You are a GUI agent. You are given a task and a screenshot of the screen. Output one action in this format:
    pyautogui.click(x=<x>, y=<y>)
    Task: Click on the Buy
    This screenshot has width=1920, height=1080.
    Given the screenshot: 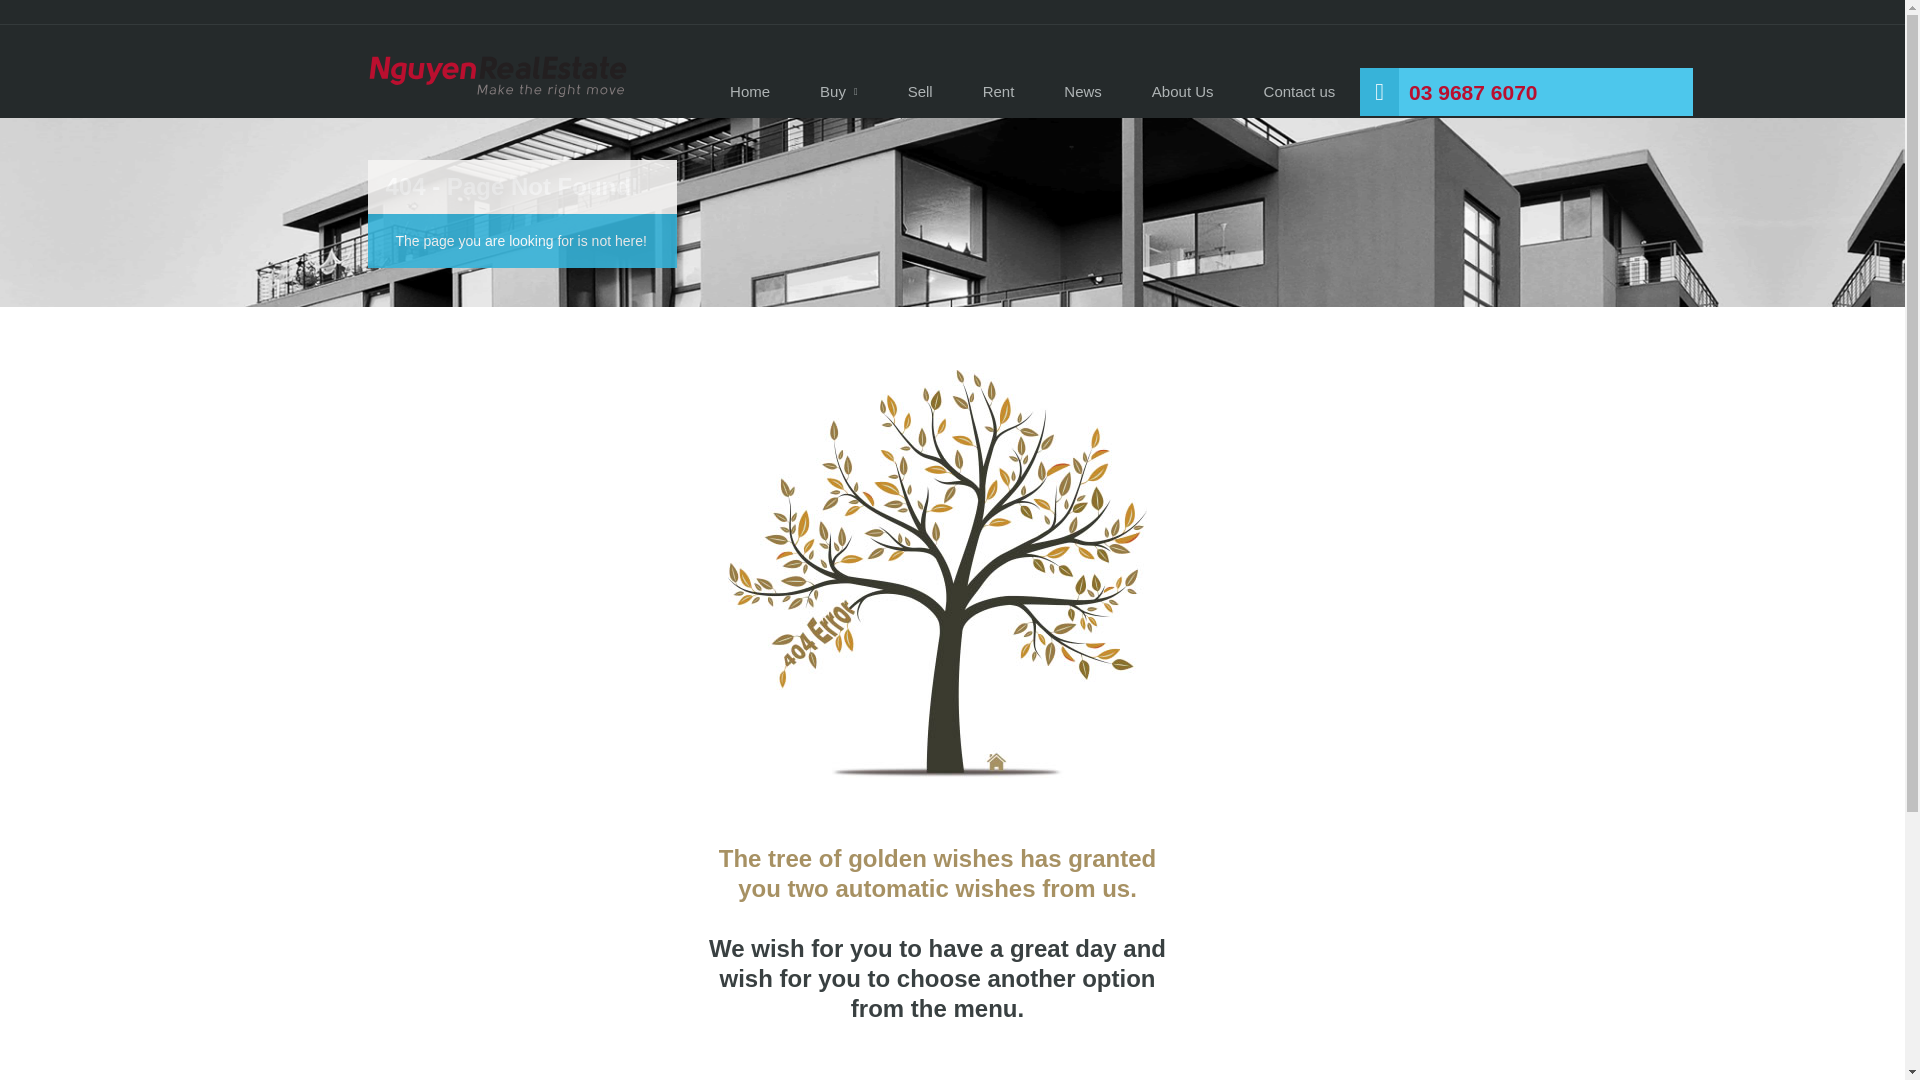 What is the action you would take?
    pyautogui.click(x=838, y=92)
    